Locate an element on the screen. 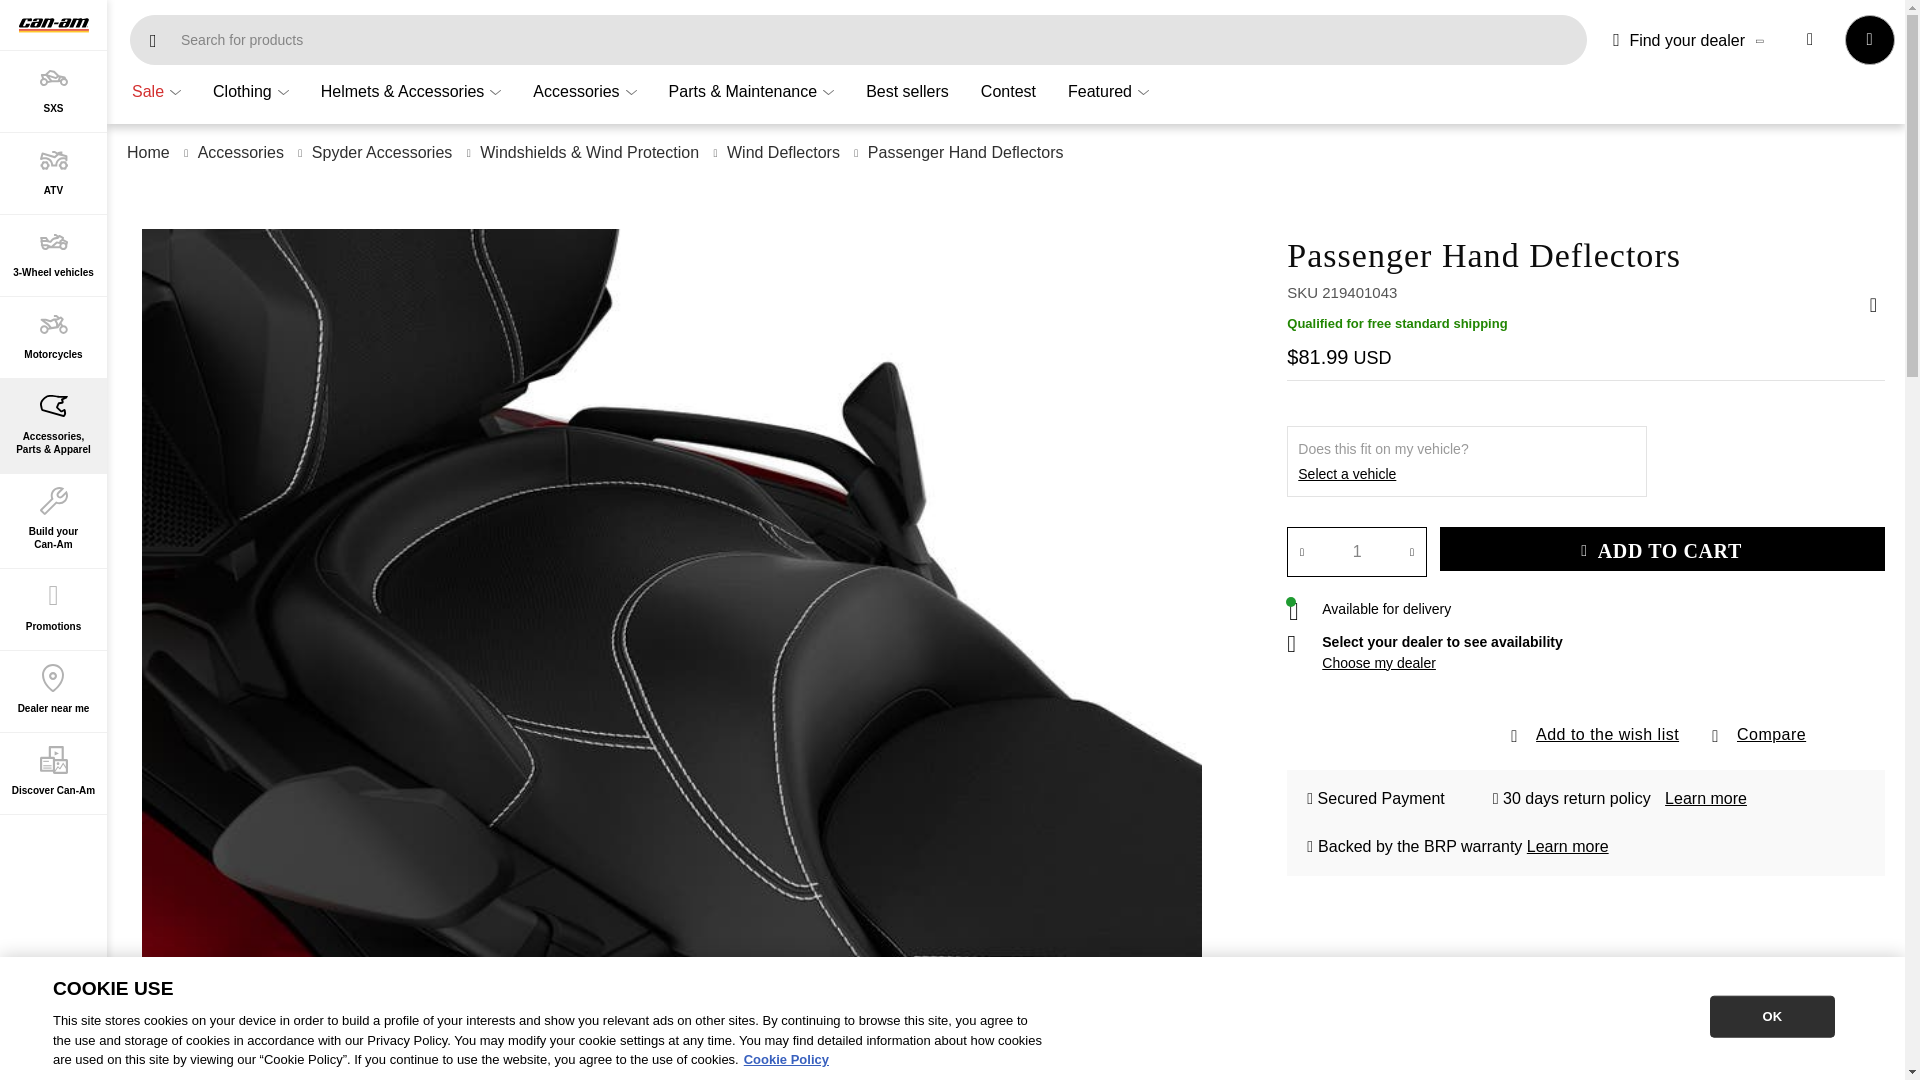 This screenshot has width=1920, height=1080. Quantity is located at coordinates (1356, 552).